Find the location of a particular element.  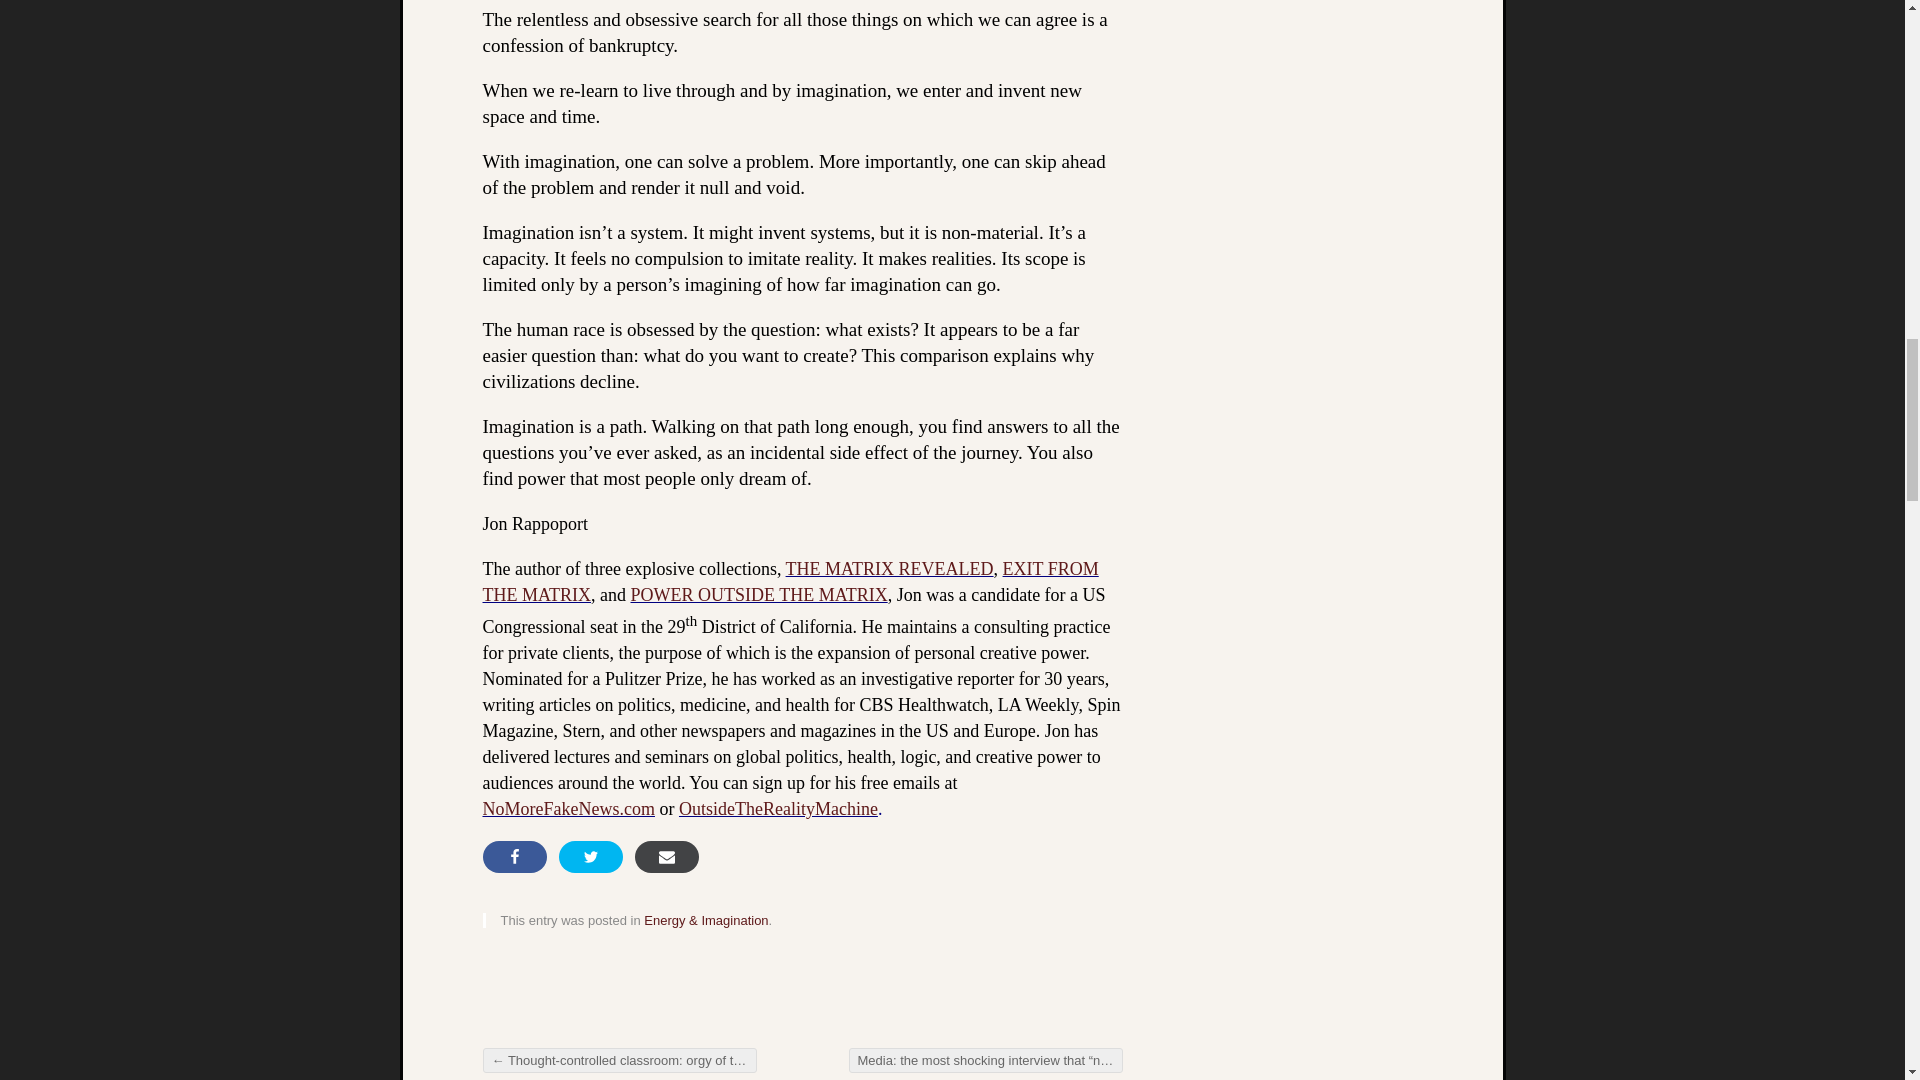

POWER OUTSIDE THE MATRIX is located at coordinates (758, 594).